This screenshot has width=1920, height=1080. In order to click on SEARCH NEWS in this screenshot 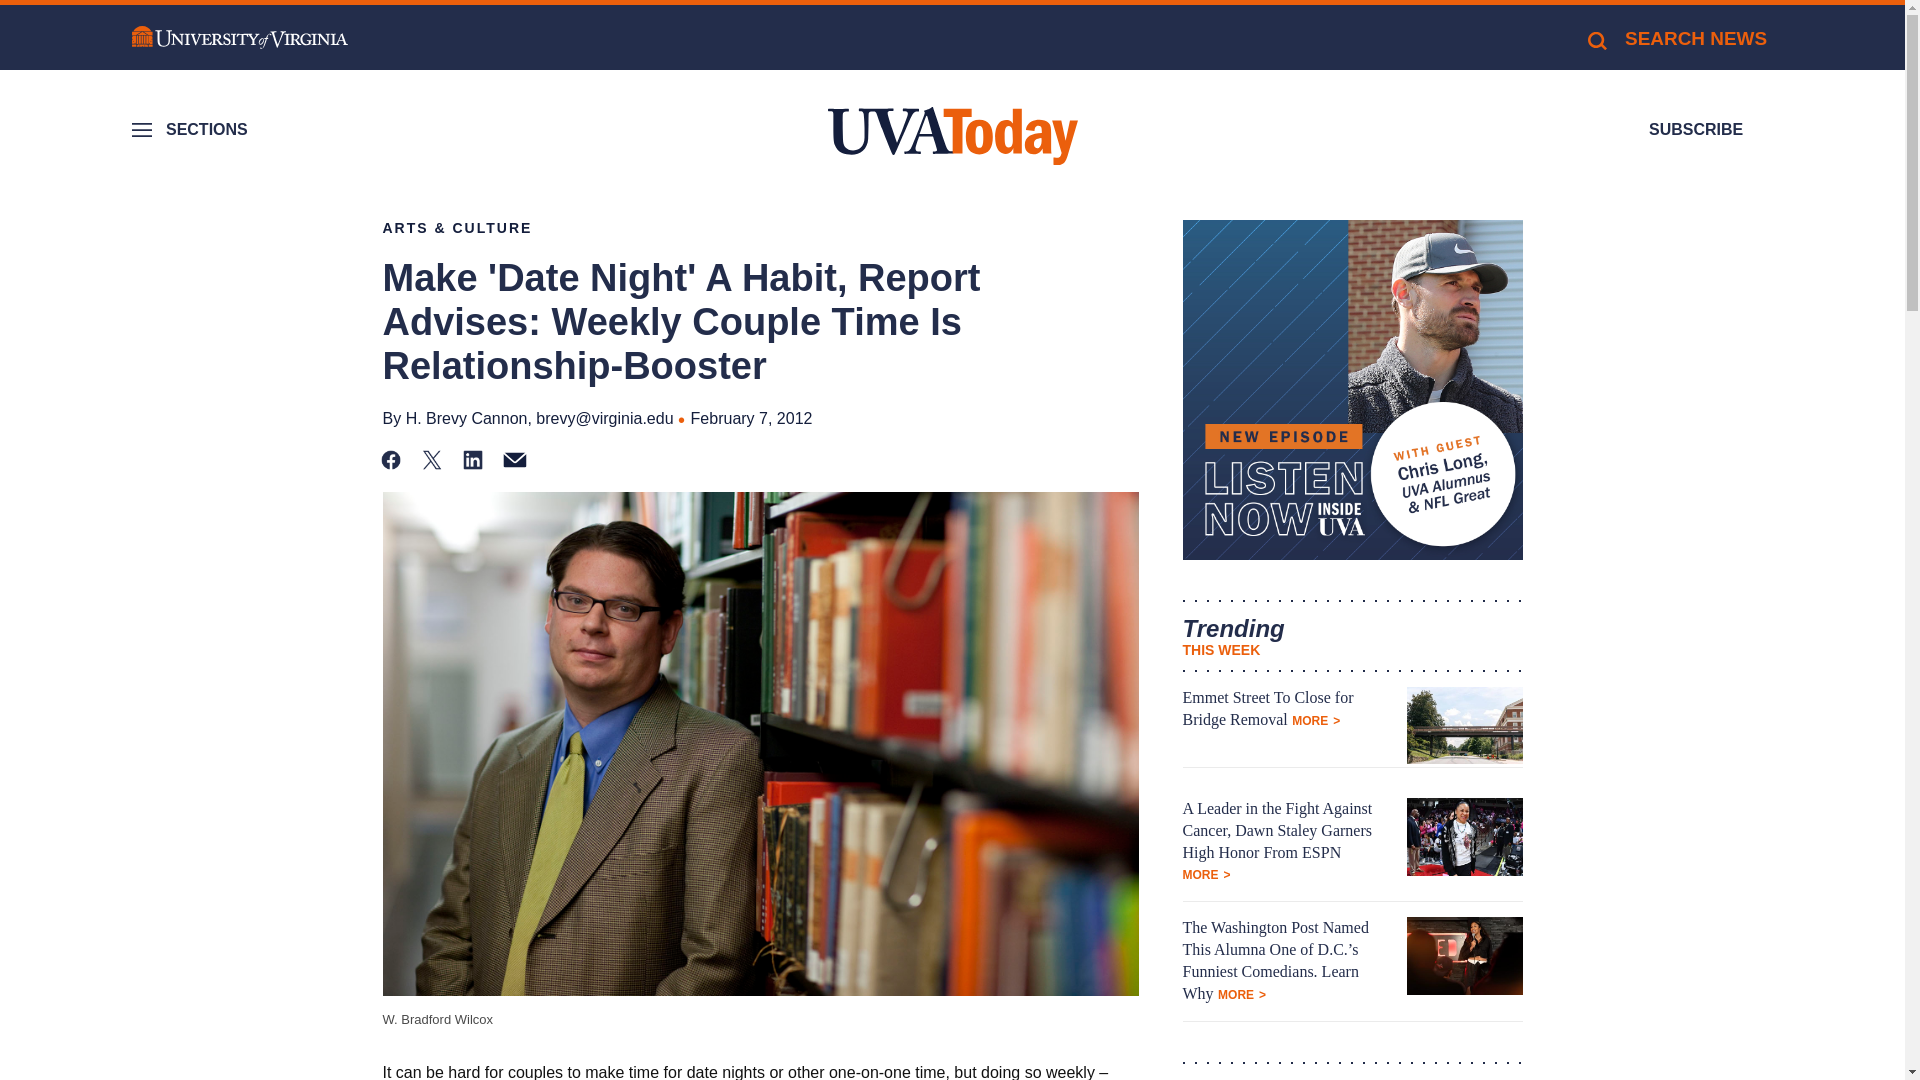, I will do `click(1676, 38)`.